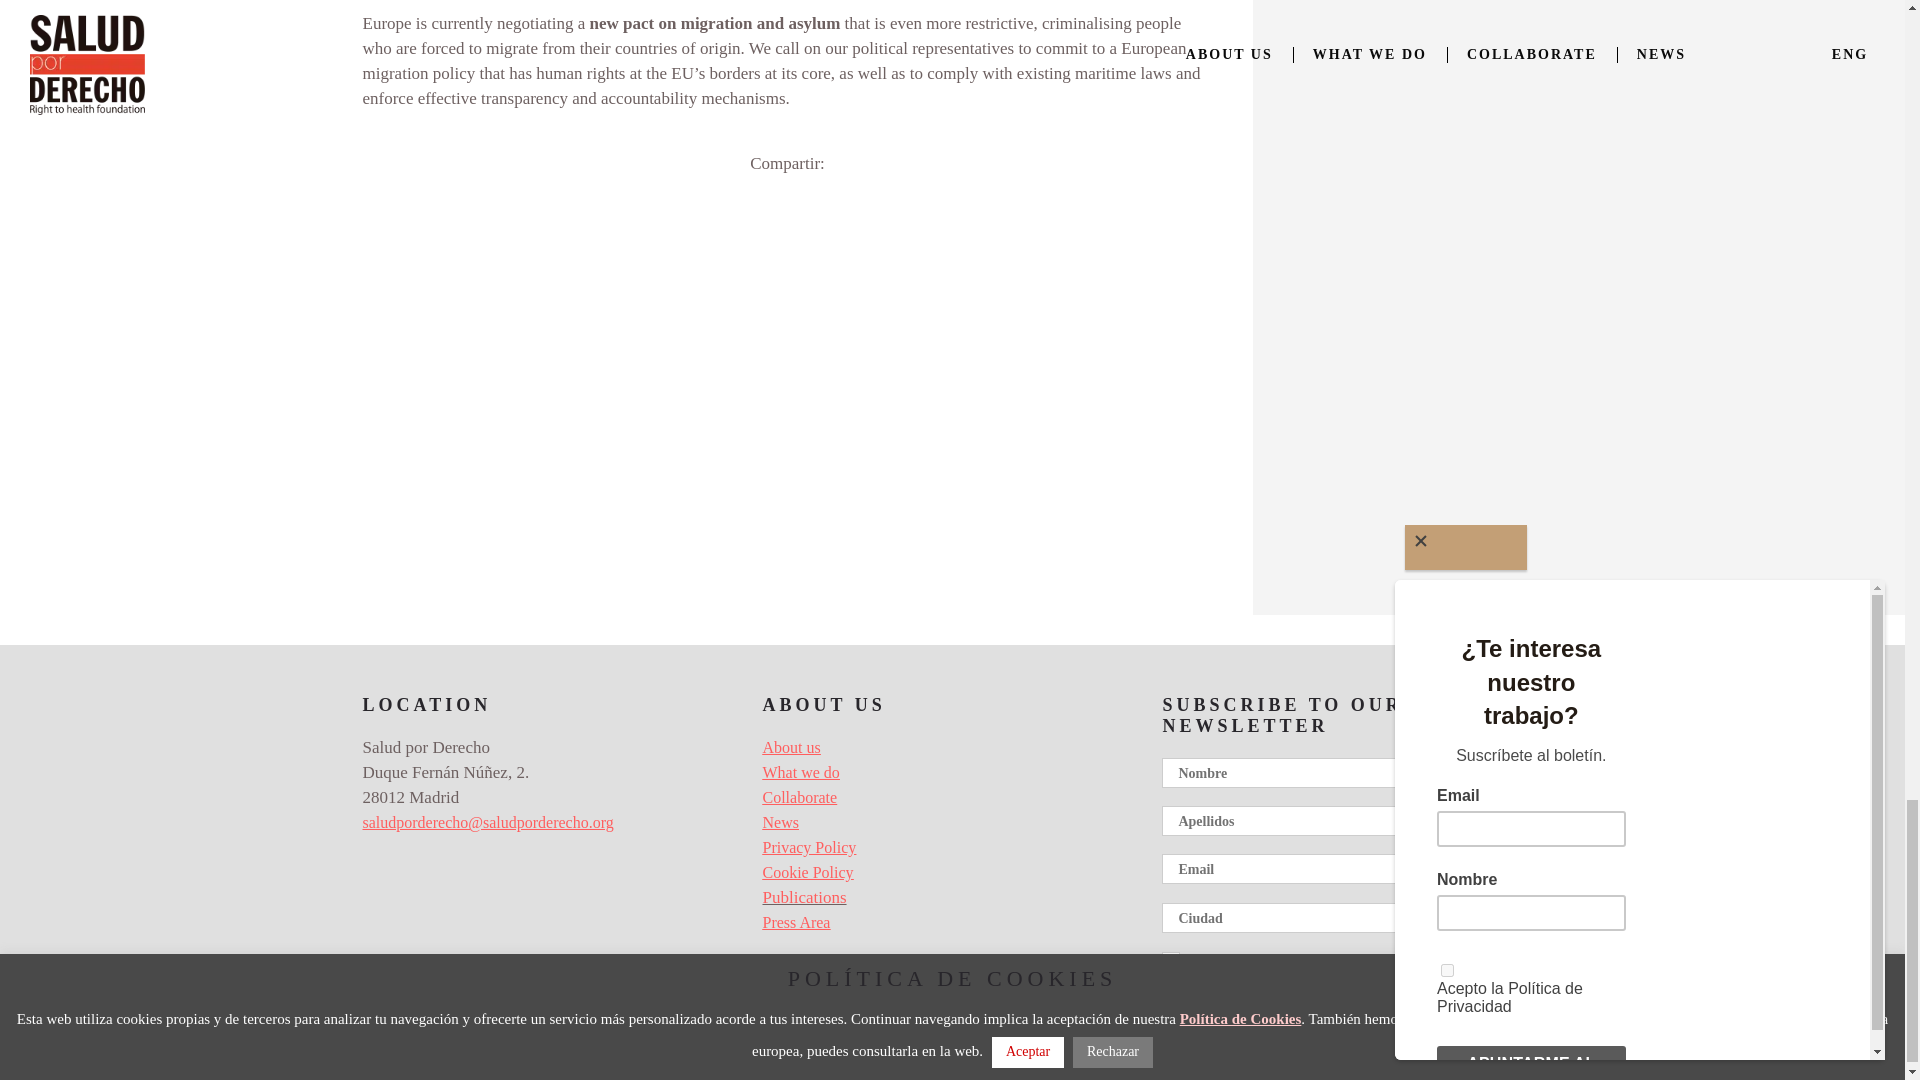 The image size is (1920, 1080). Describe the element at coordinates (790, 747) in the screenshot. I see `About us` at that location.